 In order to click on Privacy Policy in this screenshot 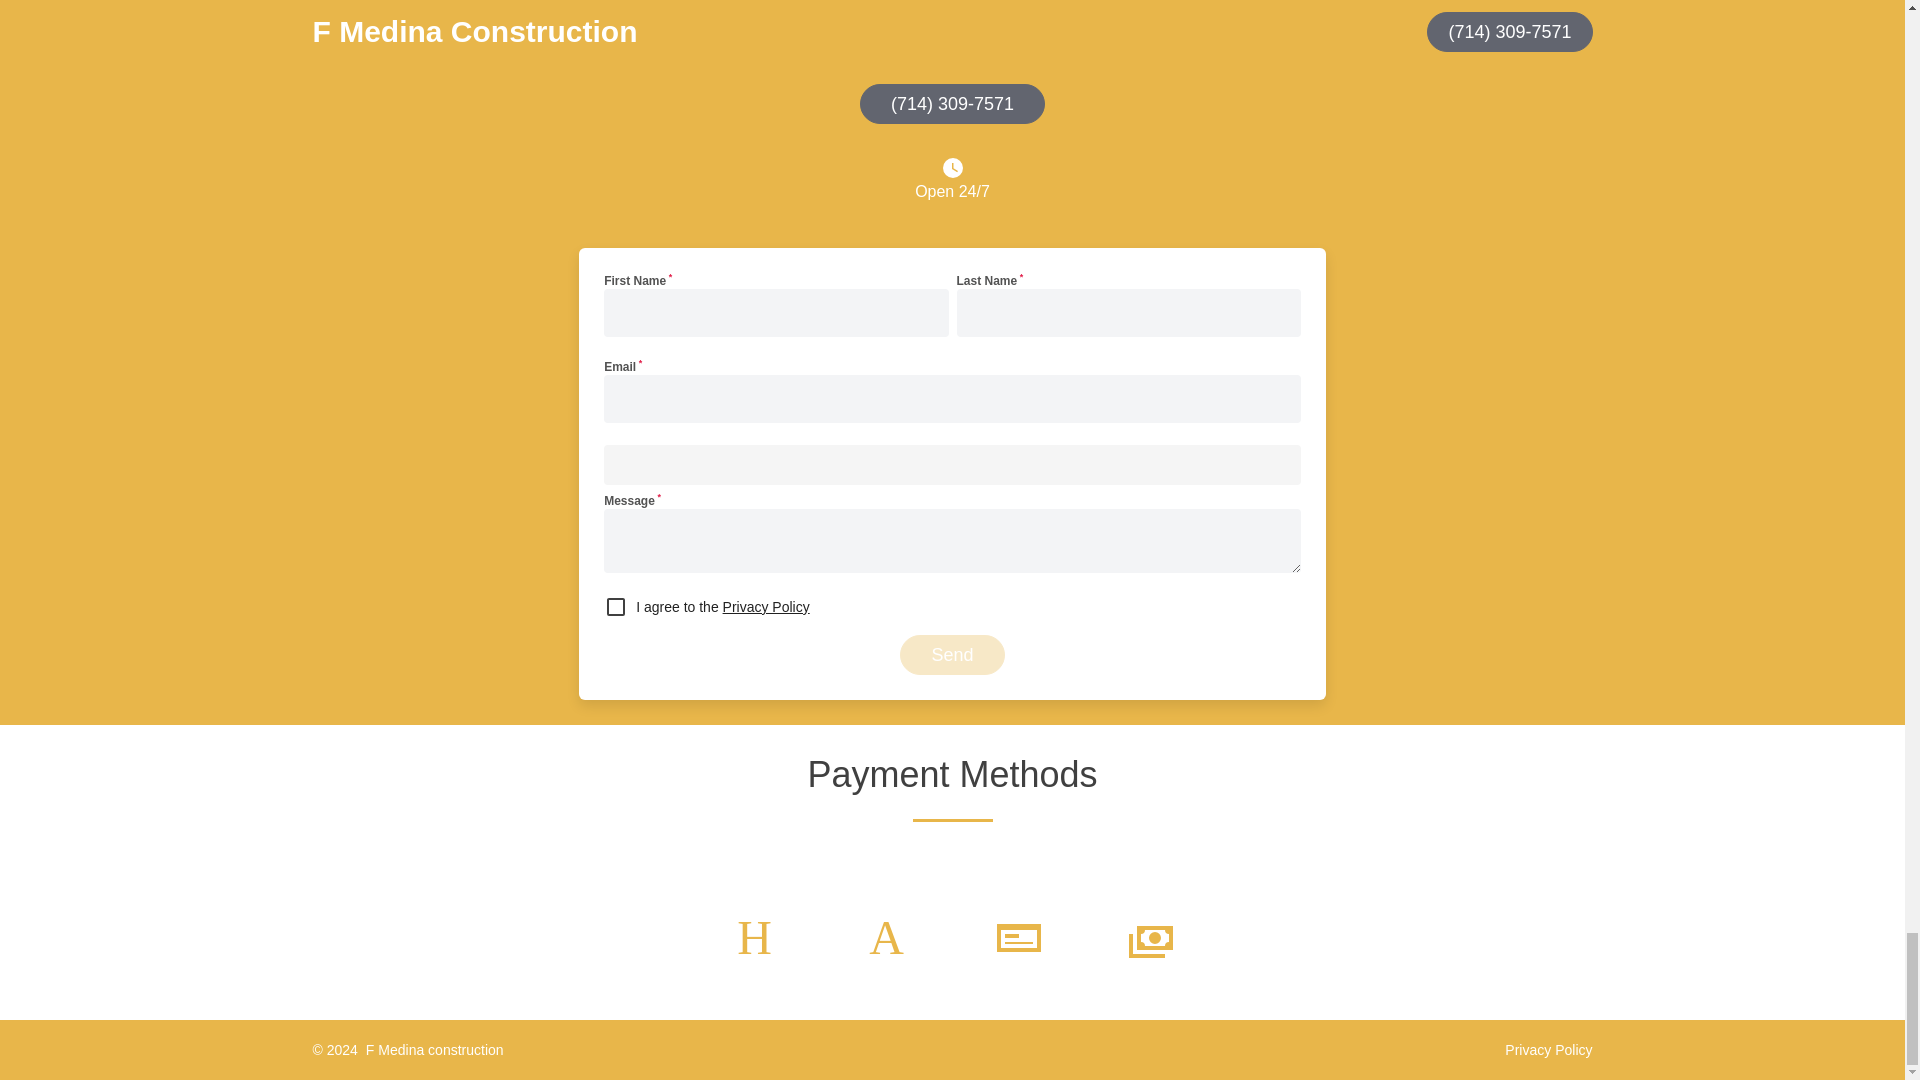, I will do `click(766, 606)`.